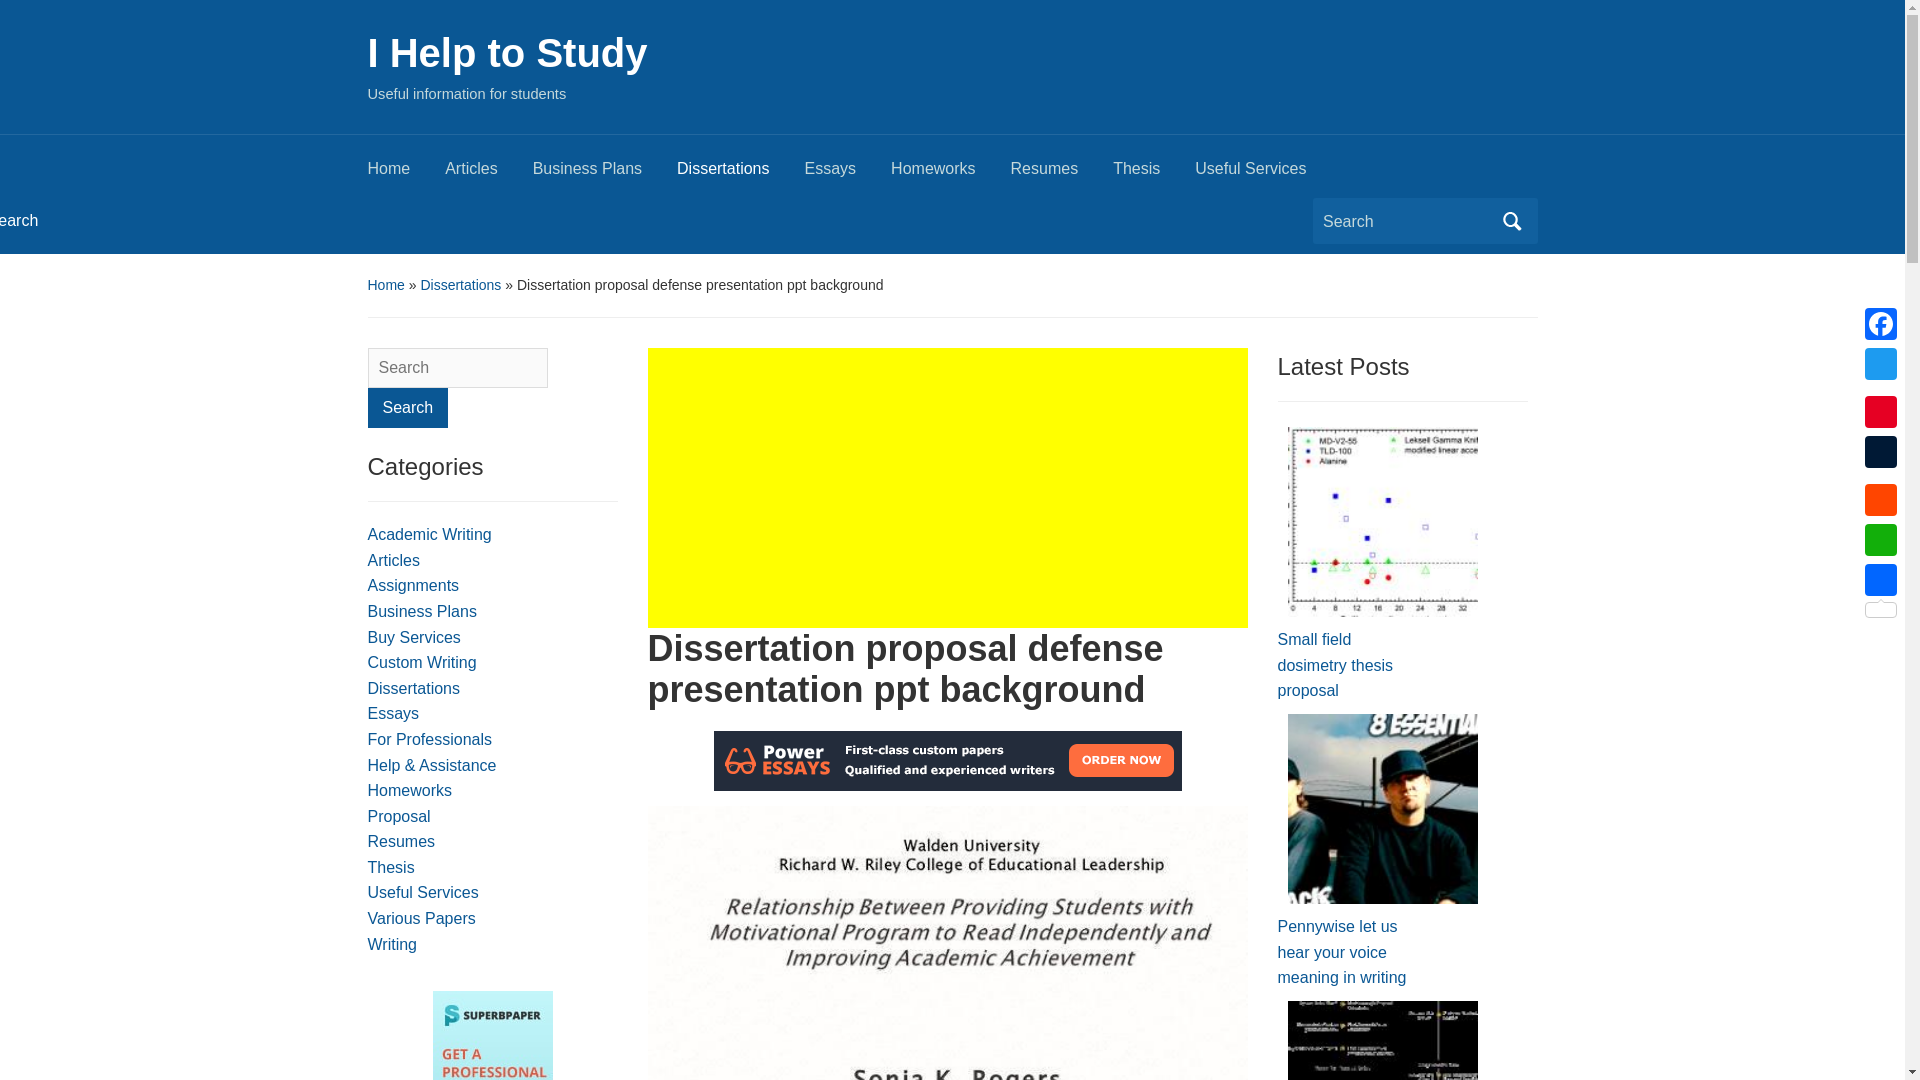  I want to click on Dissertations, so click(740, 174).